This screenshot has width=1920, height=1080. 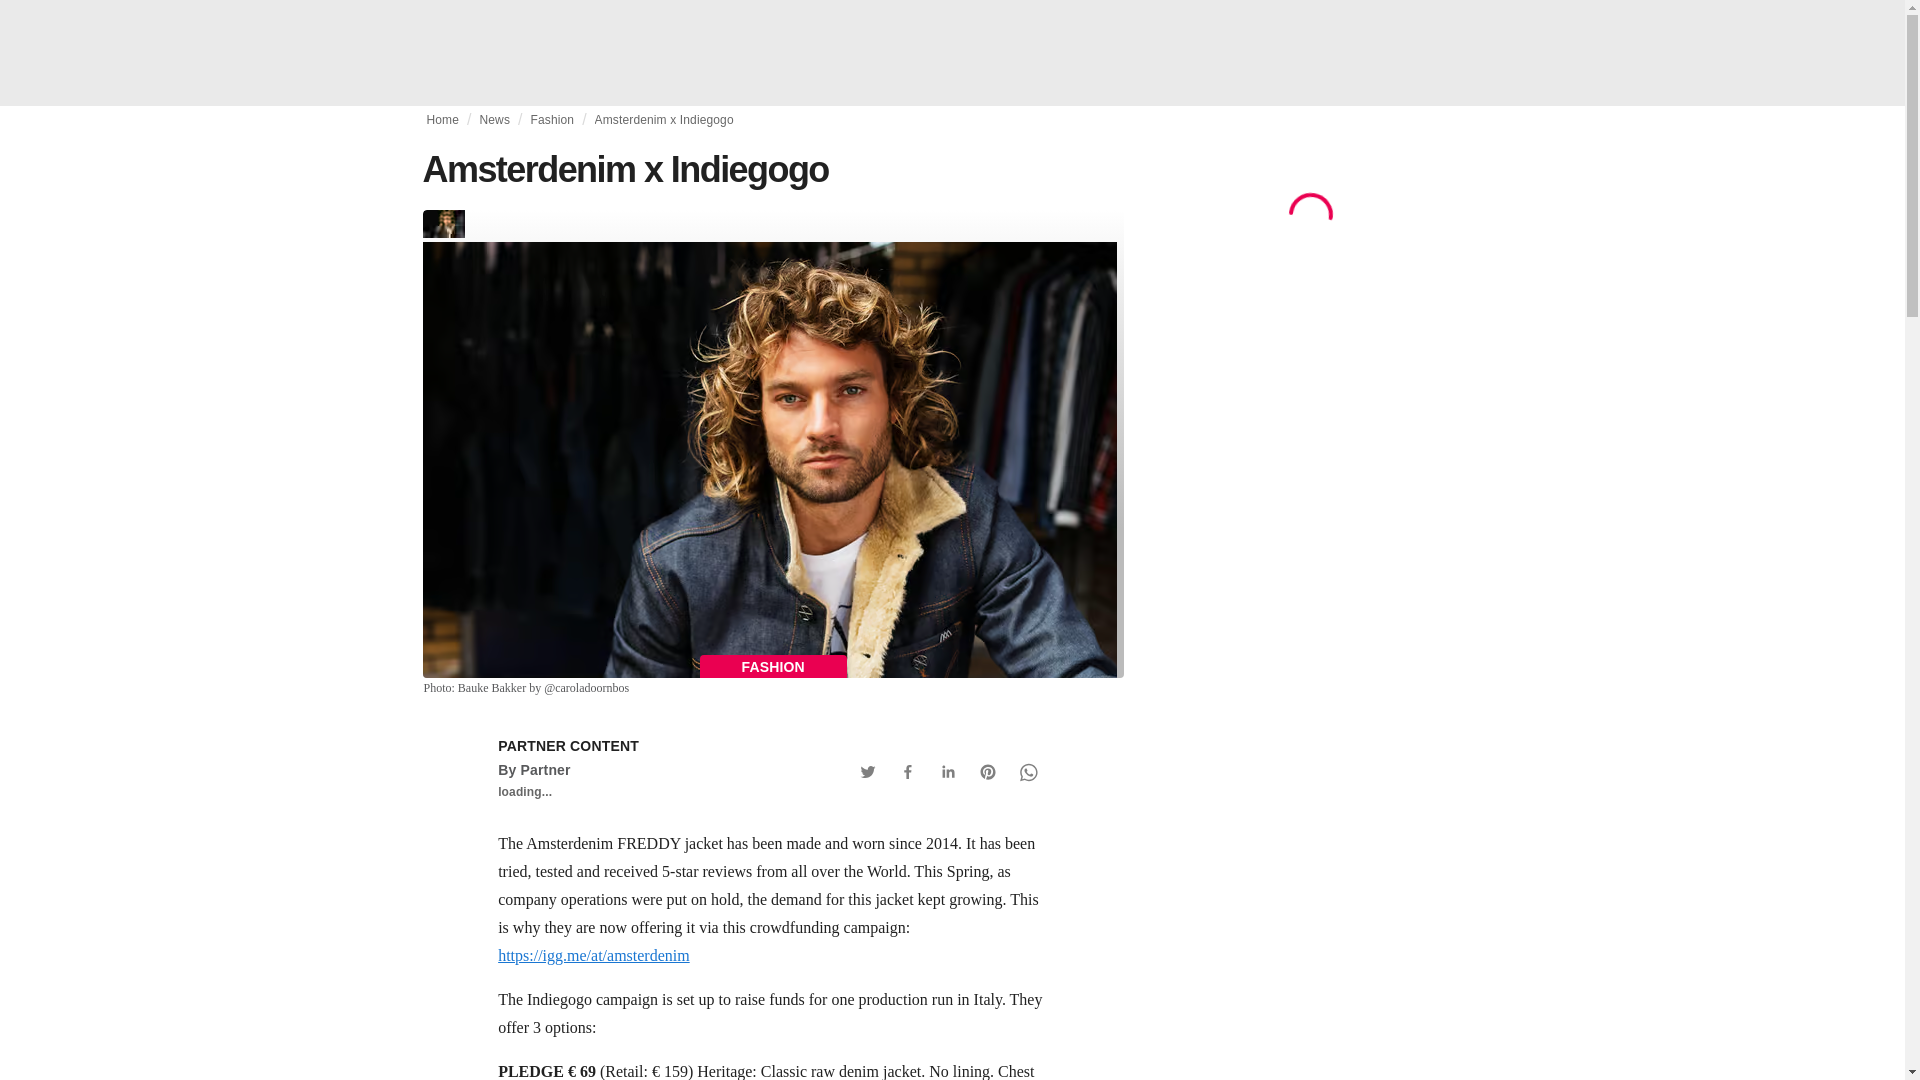 What do you see at coordinates (495, 120) in the screenshot?
I see `News` at bounding box center [495, 120].